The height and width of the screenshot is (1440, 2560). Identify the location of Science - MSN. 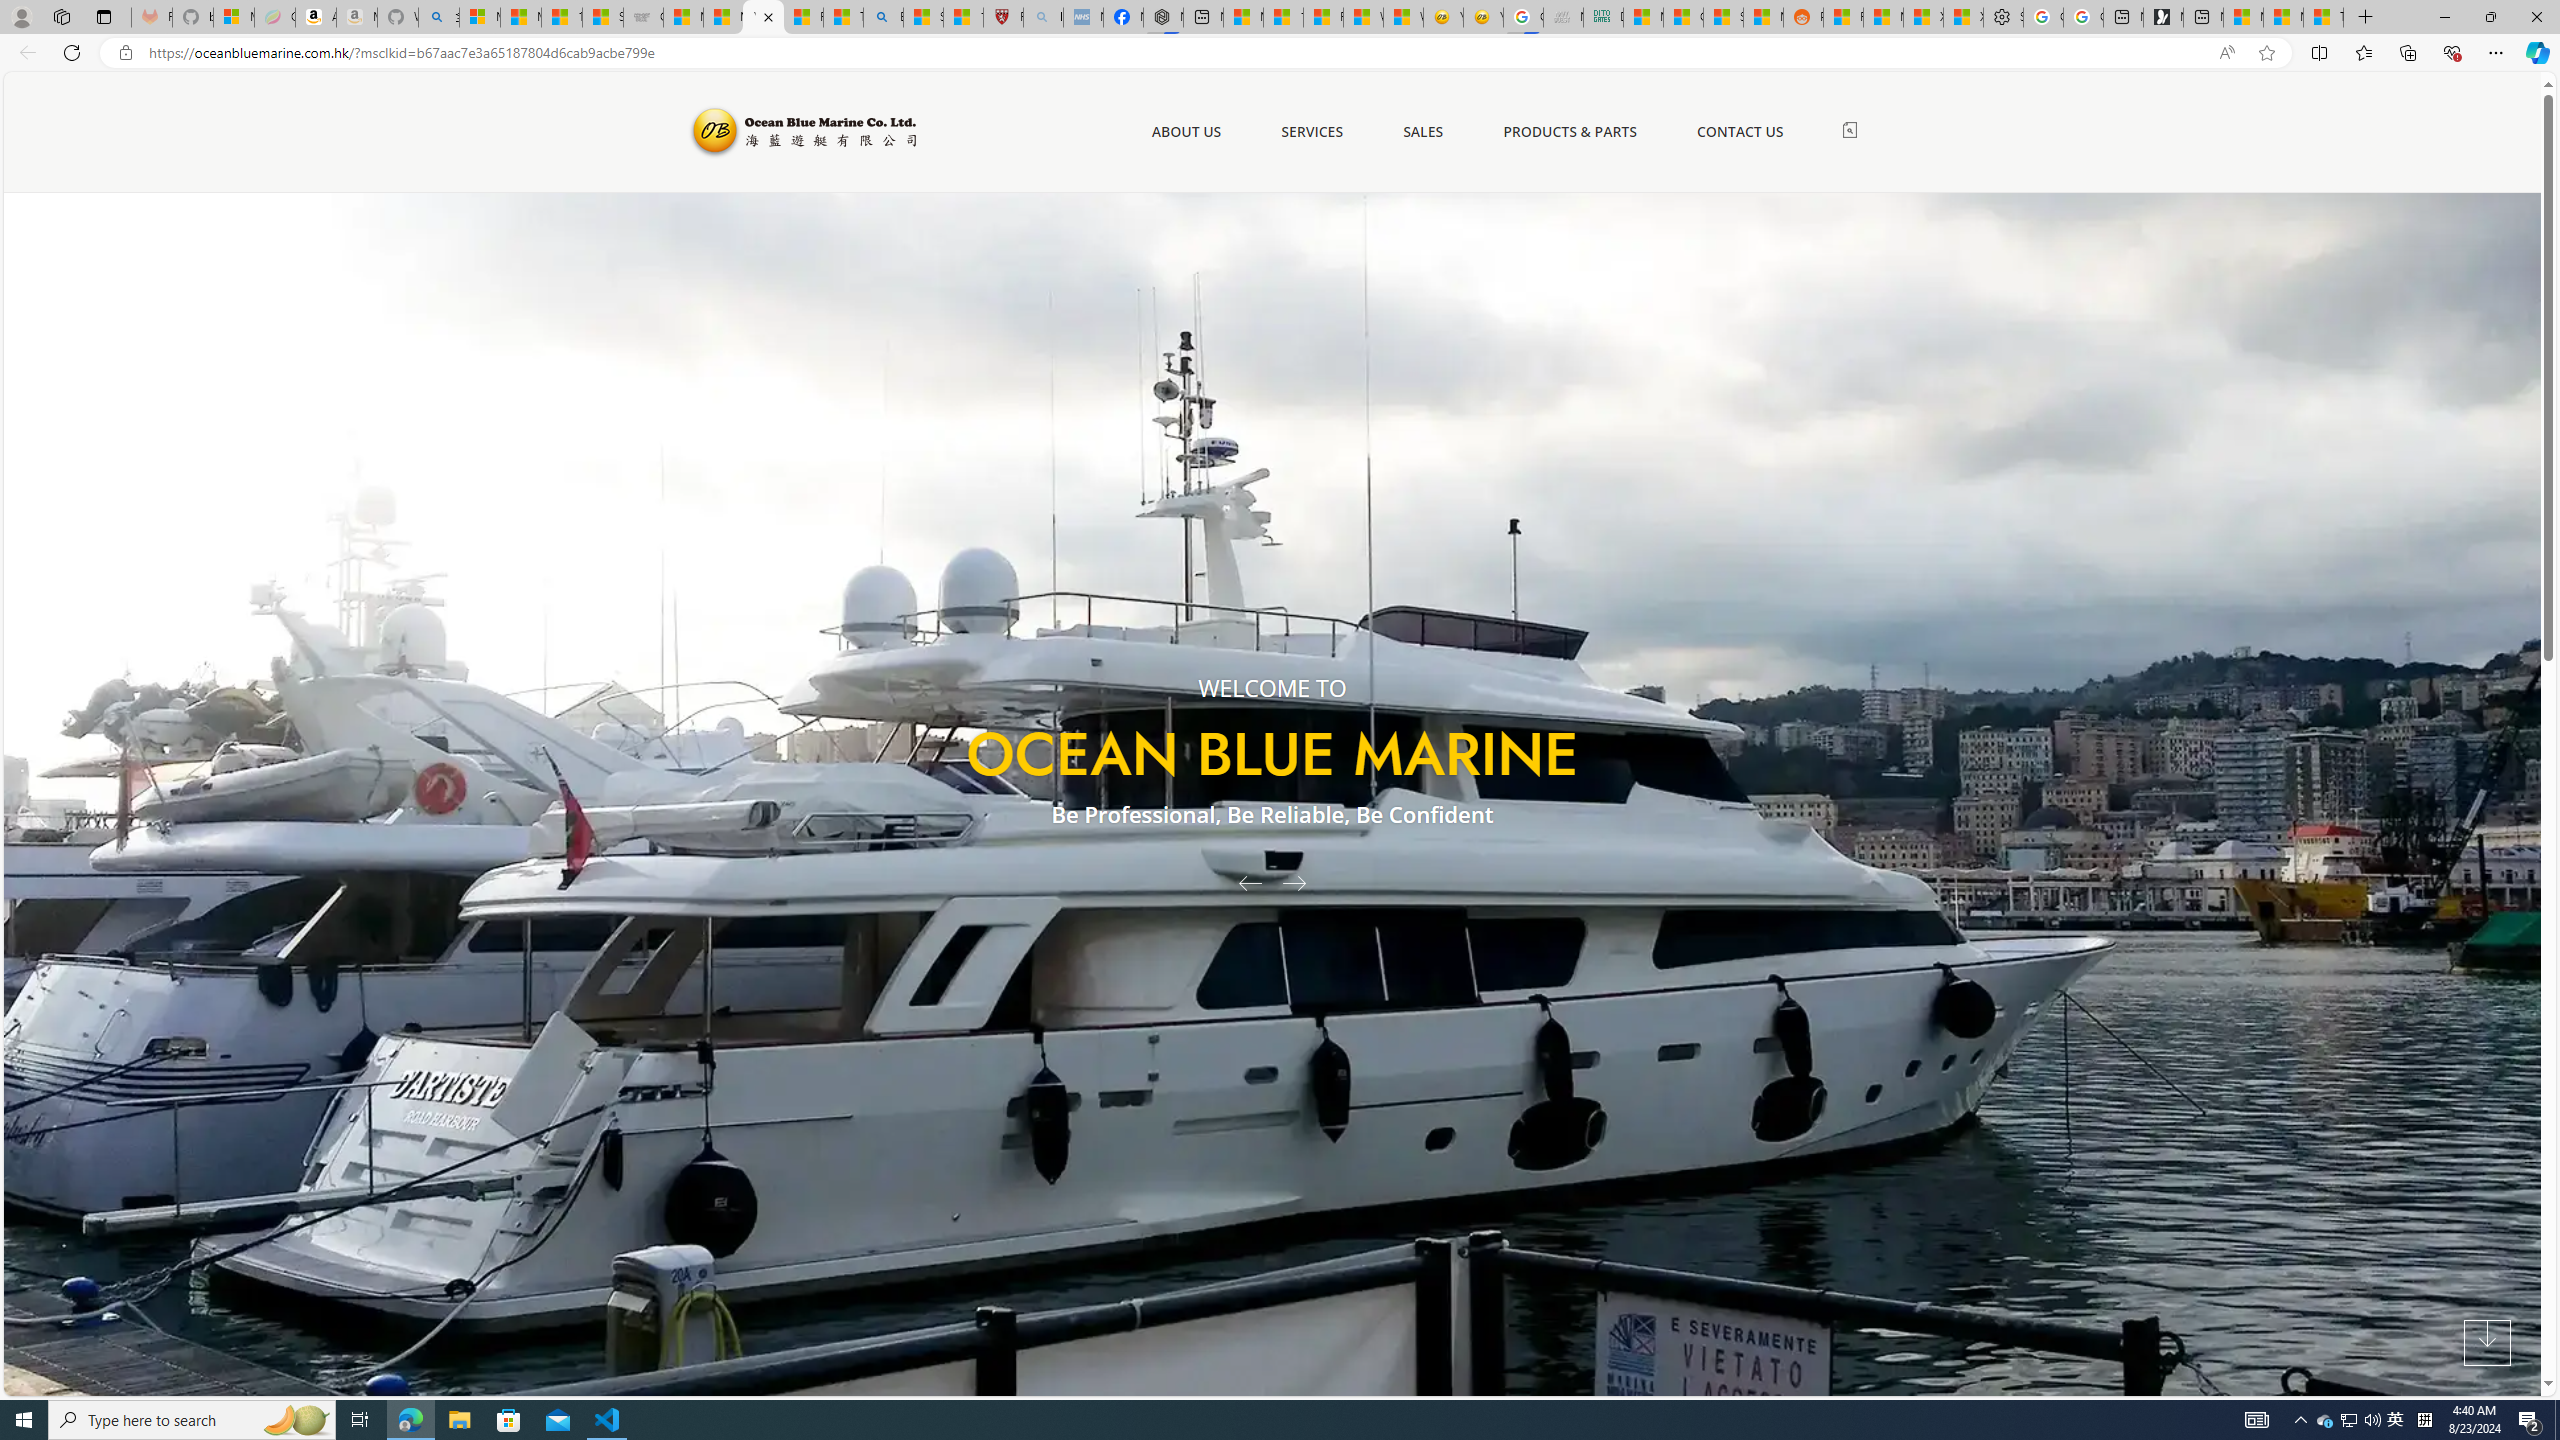
(924, 17).